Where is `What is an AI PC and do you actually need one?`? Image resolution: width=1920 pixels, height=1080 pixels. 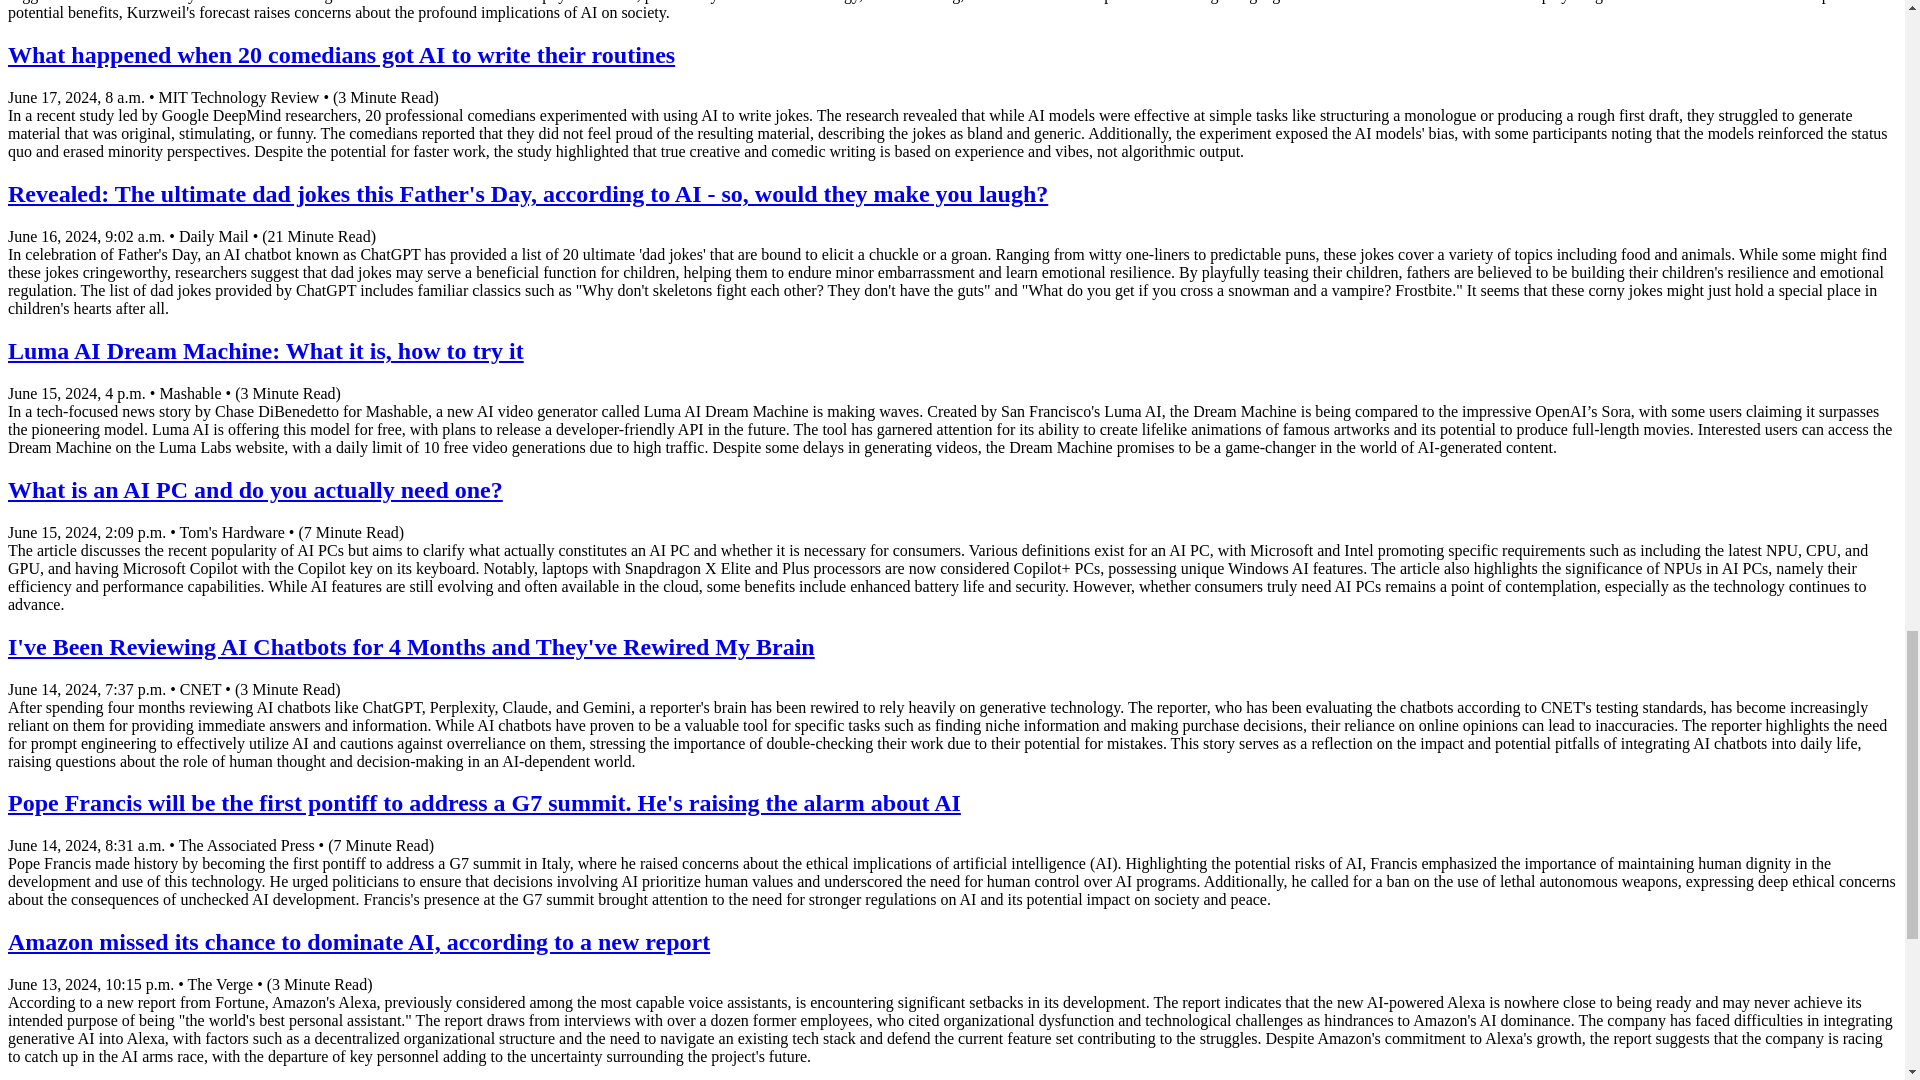
What is an AI PC and do you actually need one? is located at coordinates (255, 490).